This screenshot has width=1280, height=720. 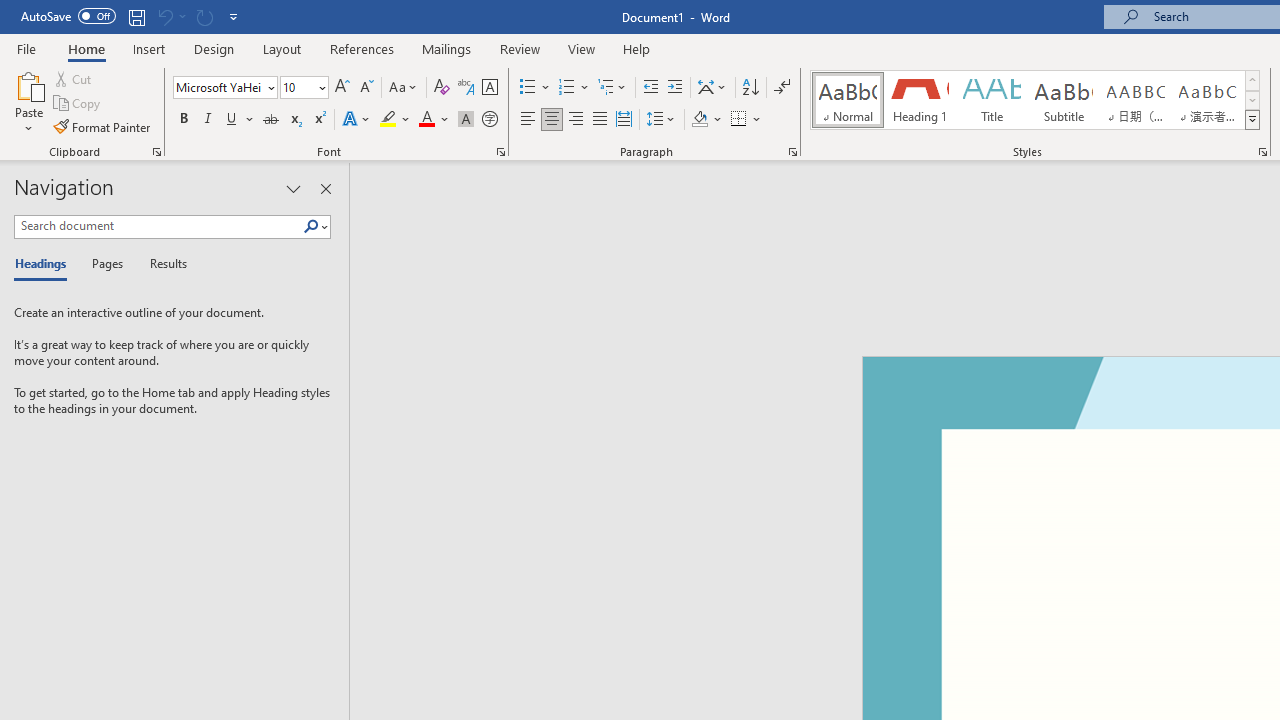 What do you see at coordinates (1252, 120) in the screenshot?
I see `Styles` at bounding box center [1252, 120].